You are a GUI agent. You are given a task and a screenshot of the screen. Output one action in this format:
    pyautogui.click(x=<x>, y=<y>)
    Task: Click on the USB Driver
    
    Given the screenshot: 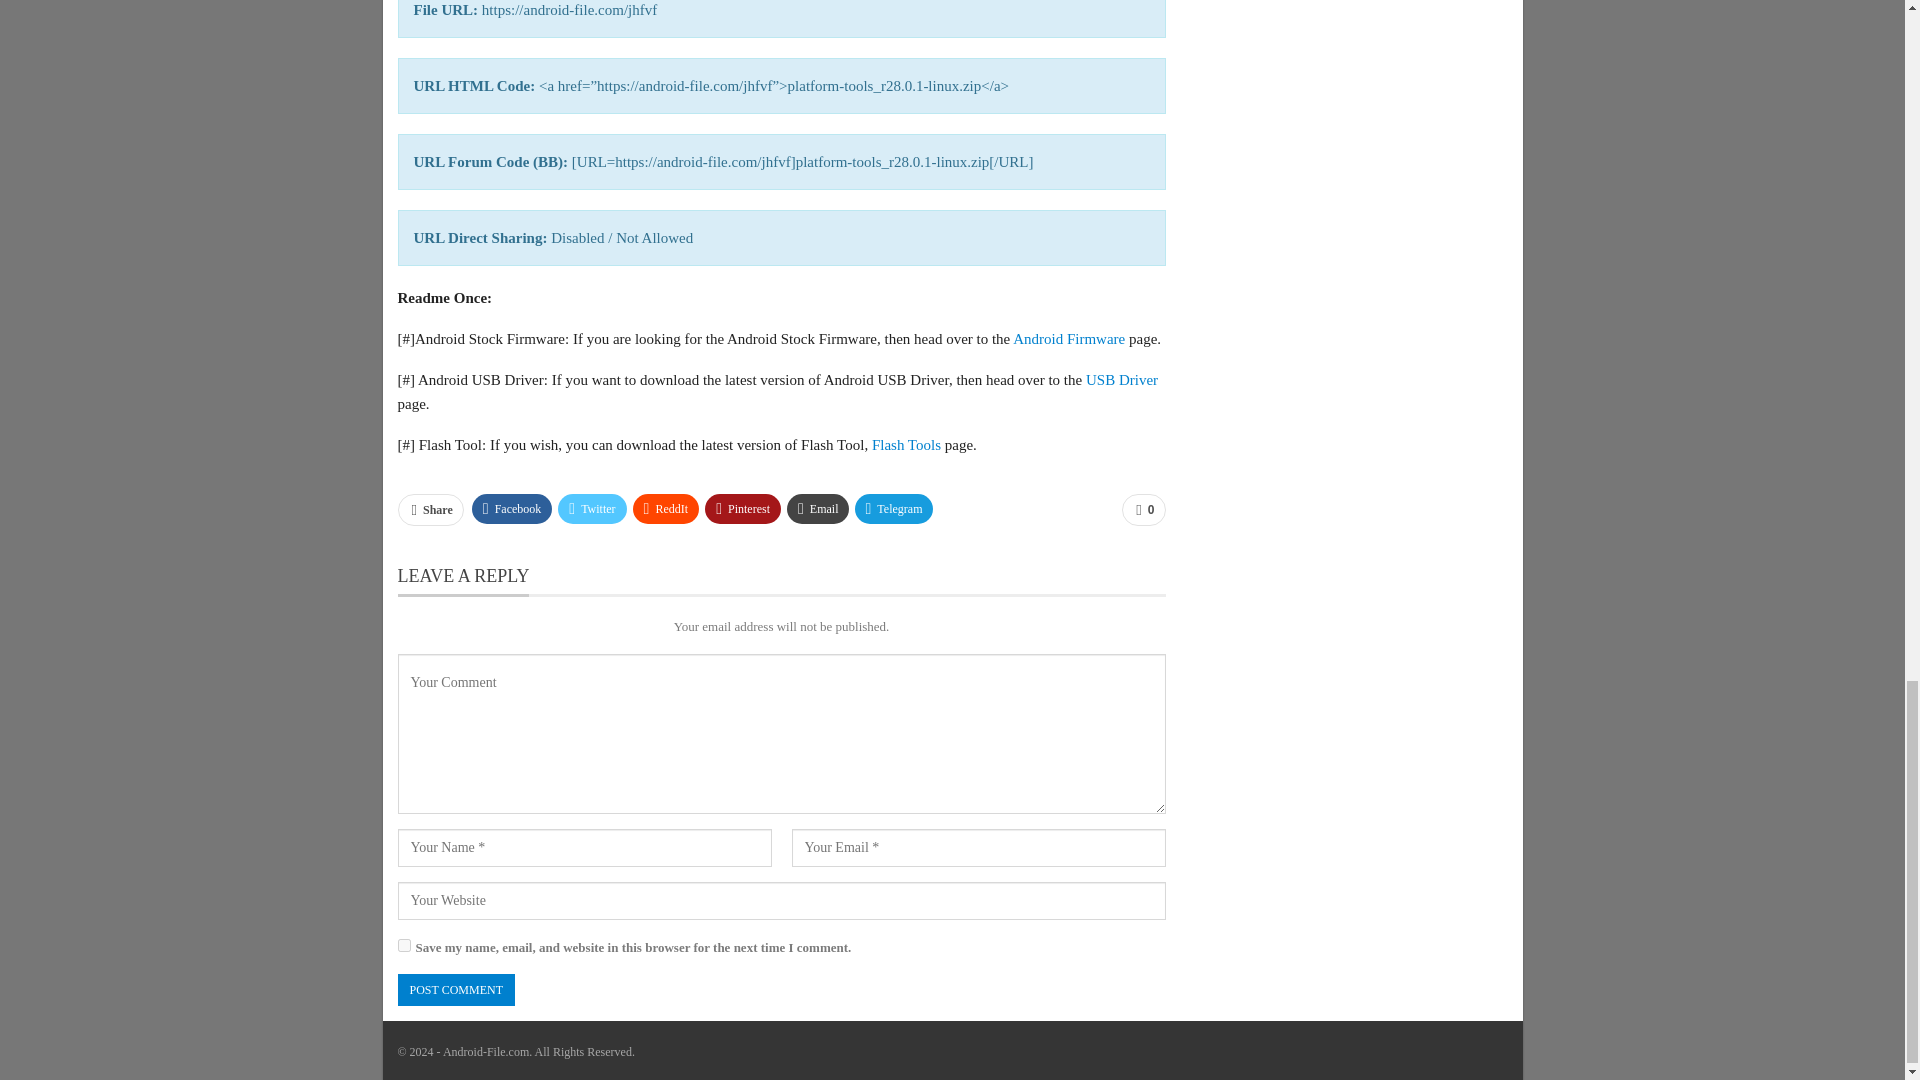 What is the action you would take?
    pyautogui.click(x=1122, y=379)
    